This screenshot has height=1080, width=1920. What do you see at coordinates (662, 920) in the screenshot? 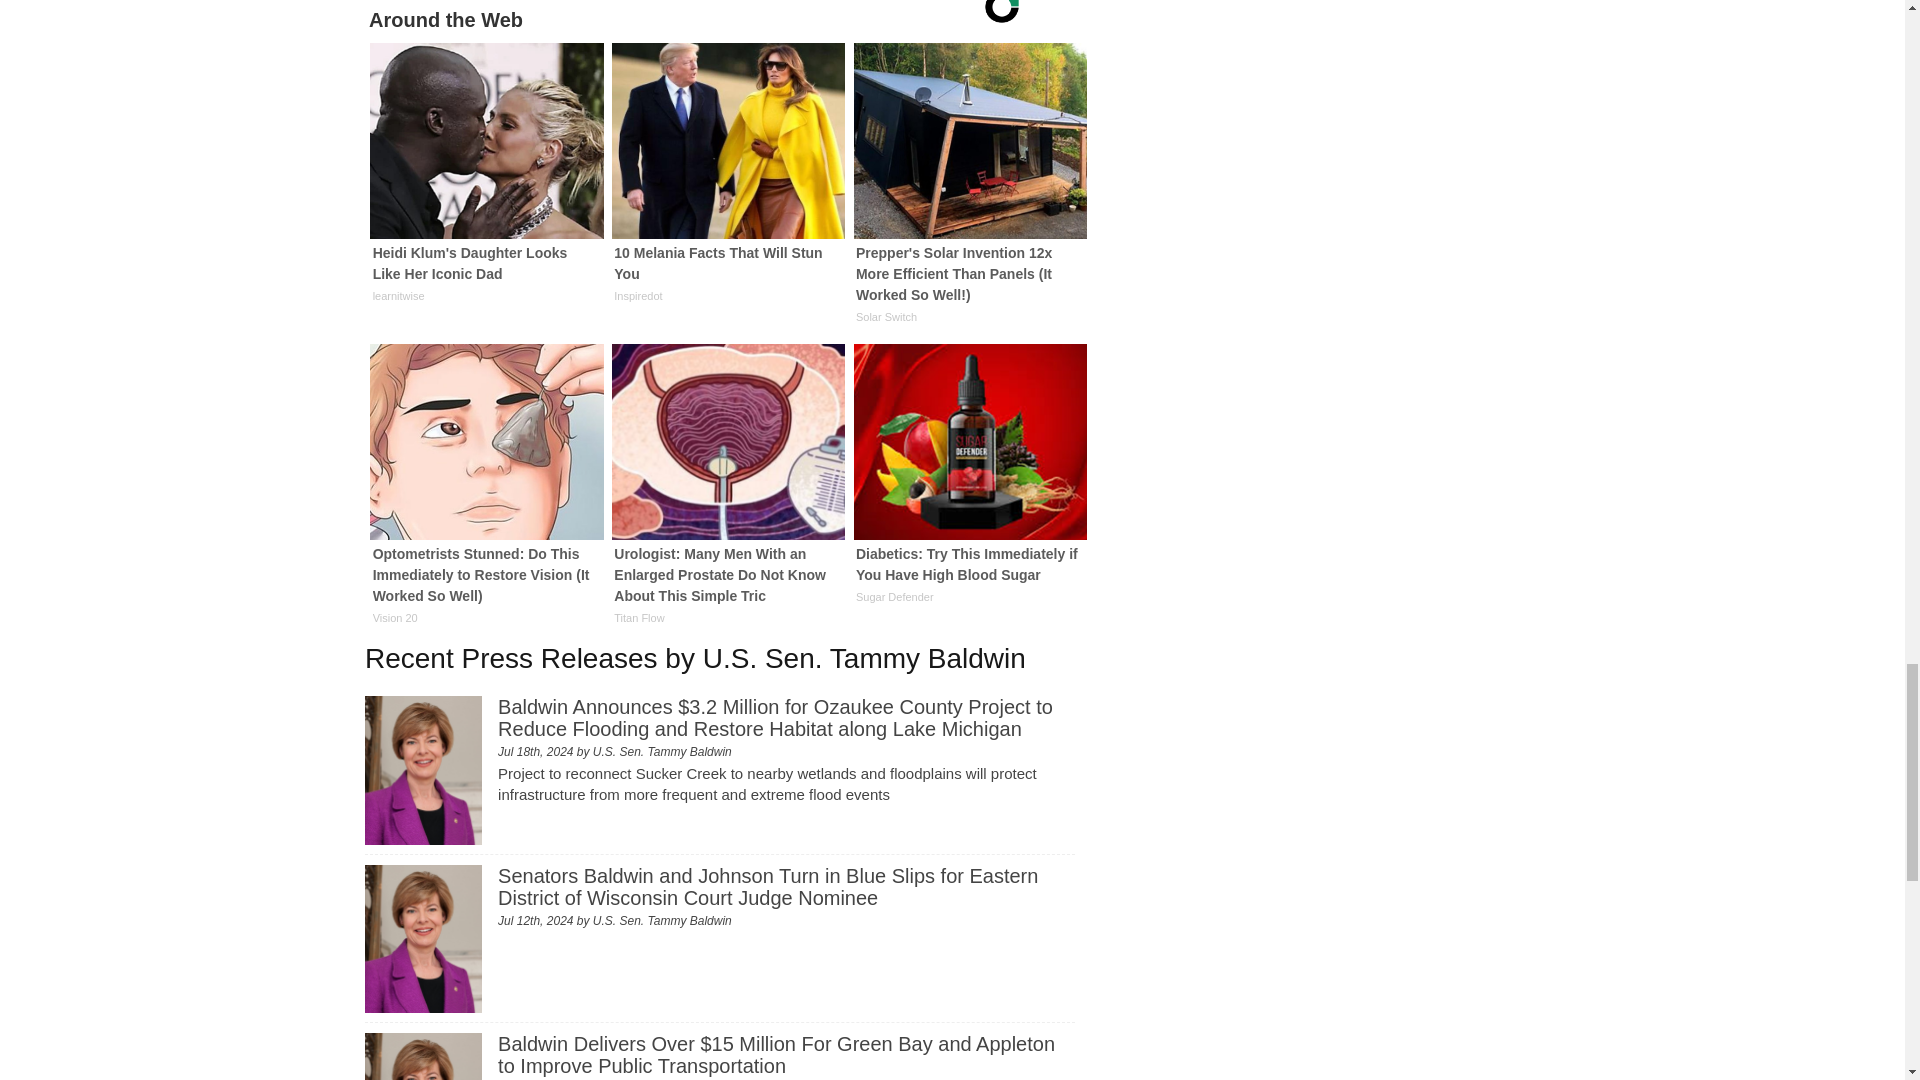
I see `Posts by U.S. Sen. Tammy Baldwin` at bounding box center [662, 920].